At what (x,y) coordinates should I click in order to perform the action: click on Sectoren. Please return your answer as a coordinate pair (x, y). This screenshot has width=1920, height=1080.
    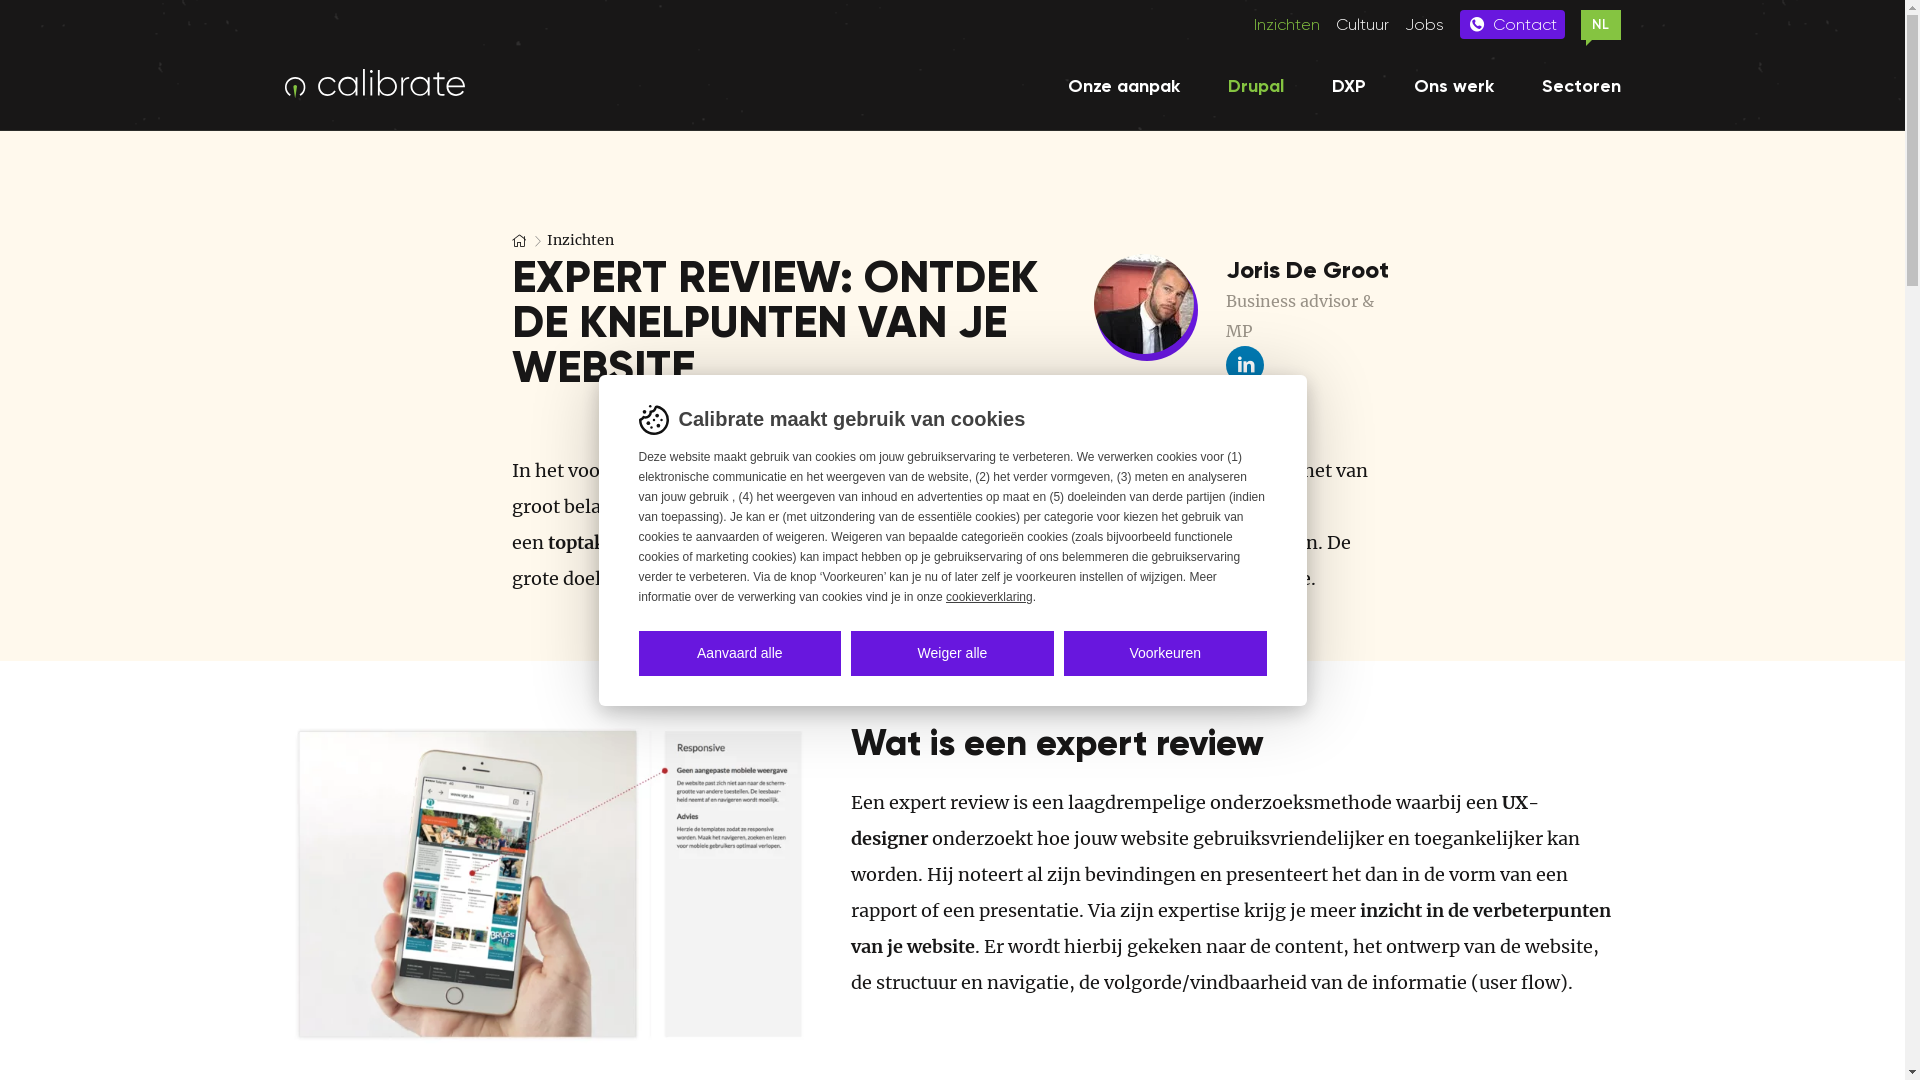
    Looking at the image, I should click on (1582, 86).